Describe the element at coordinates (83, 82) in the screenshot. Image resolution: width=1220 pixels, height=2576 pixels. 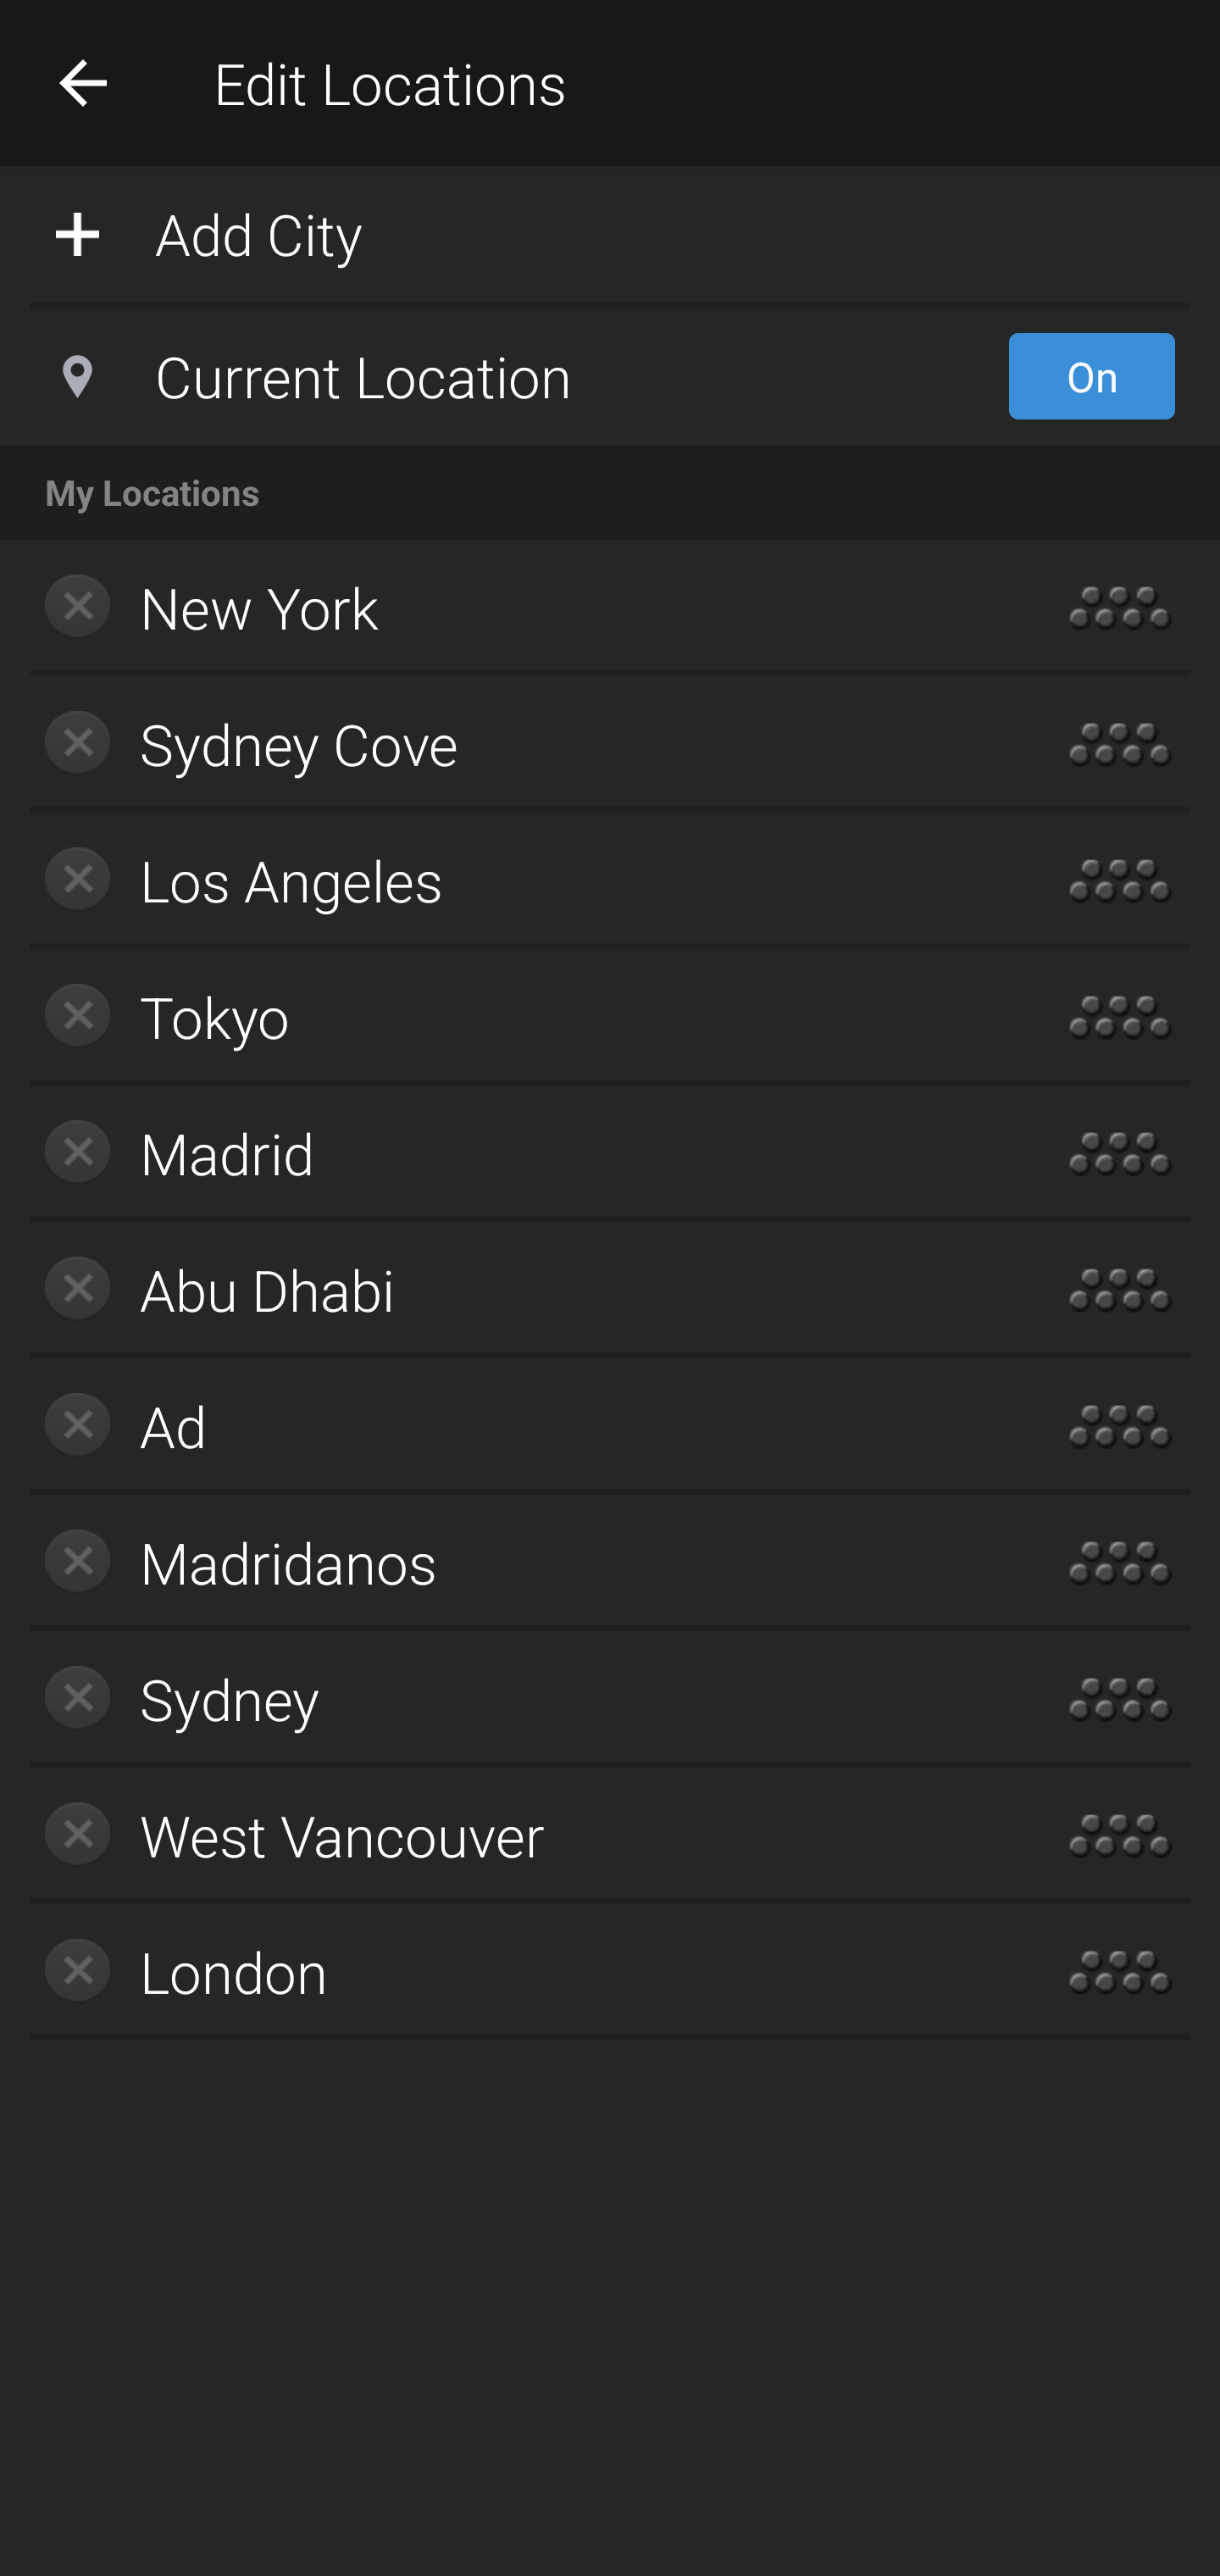
I see `Navigate up` at that location.